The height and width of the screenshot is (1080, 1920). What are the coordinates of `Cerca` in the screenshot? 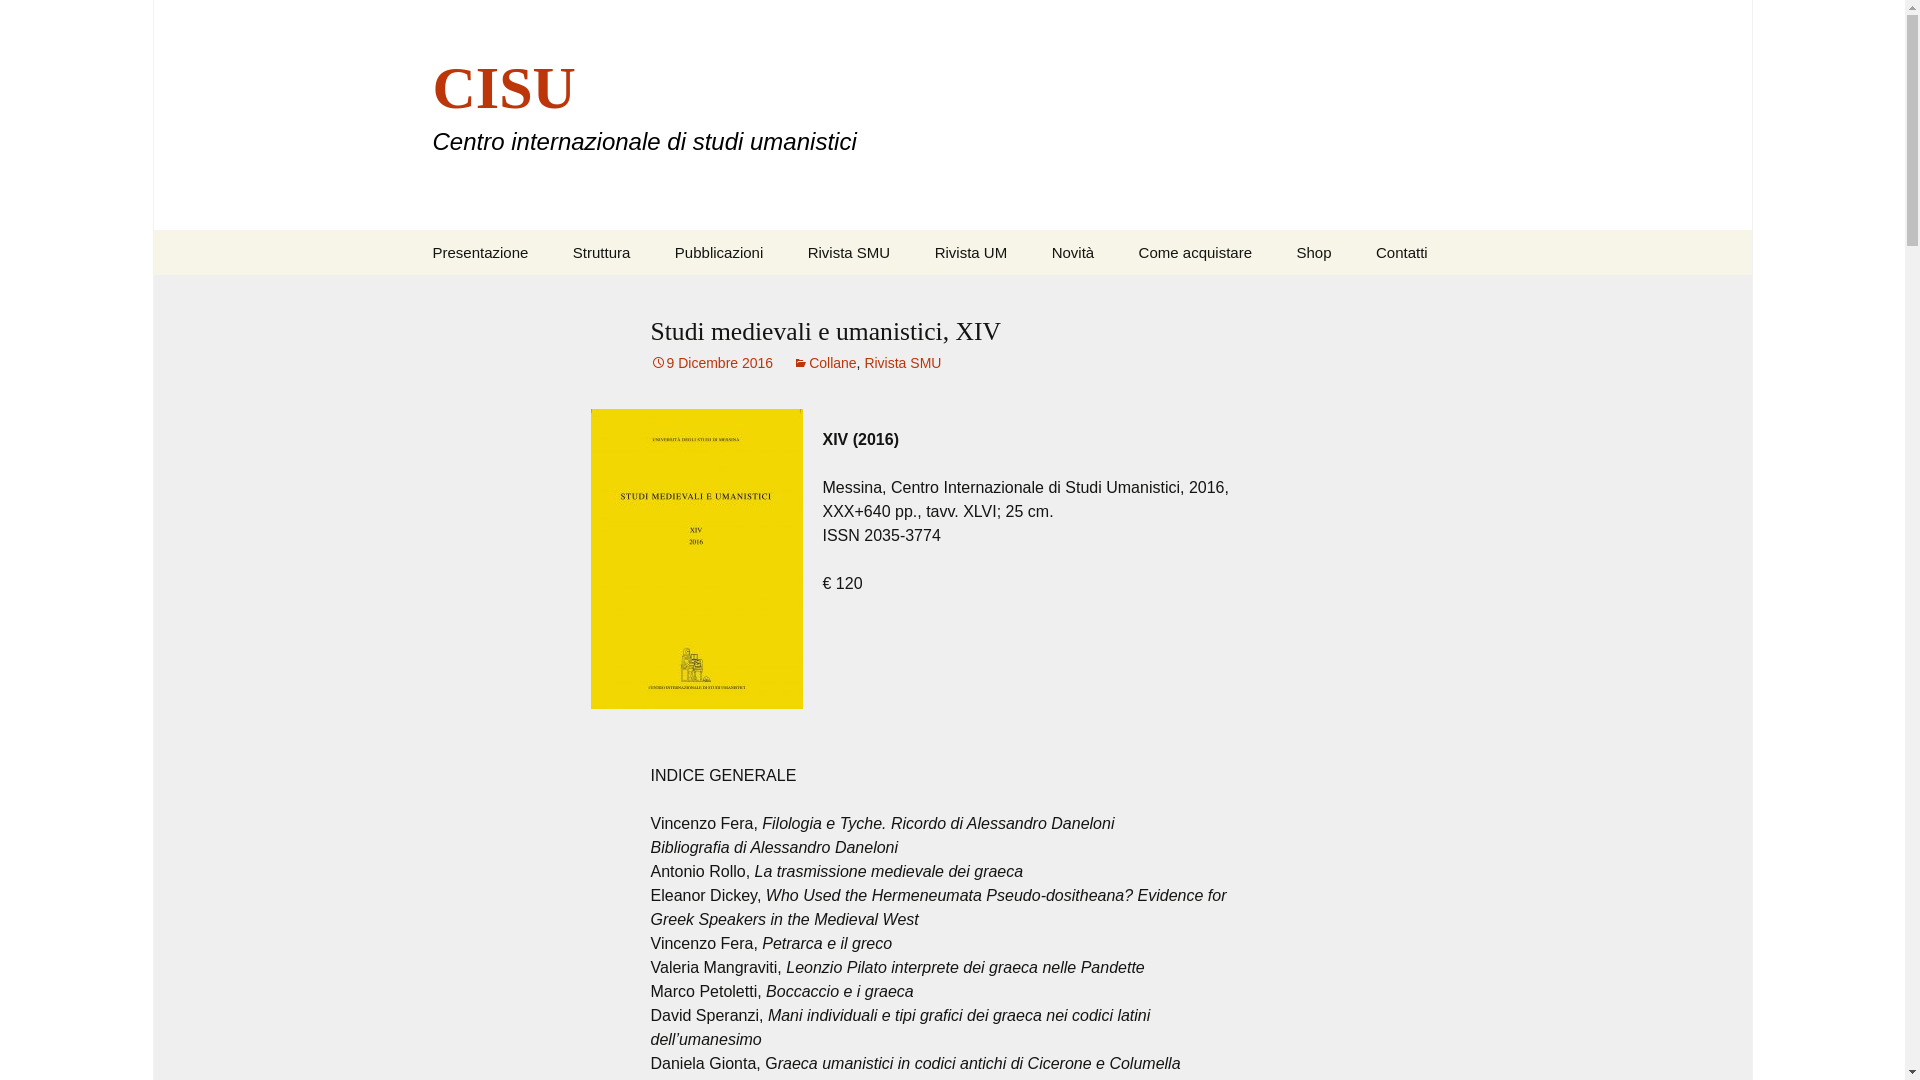 It's located at (848, 252).